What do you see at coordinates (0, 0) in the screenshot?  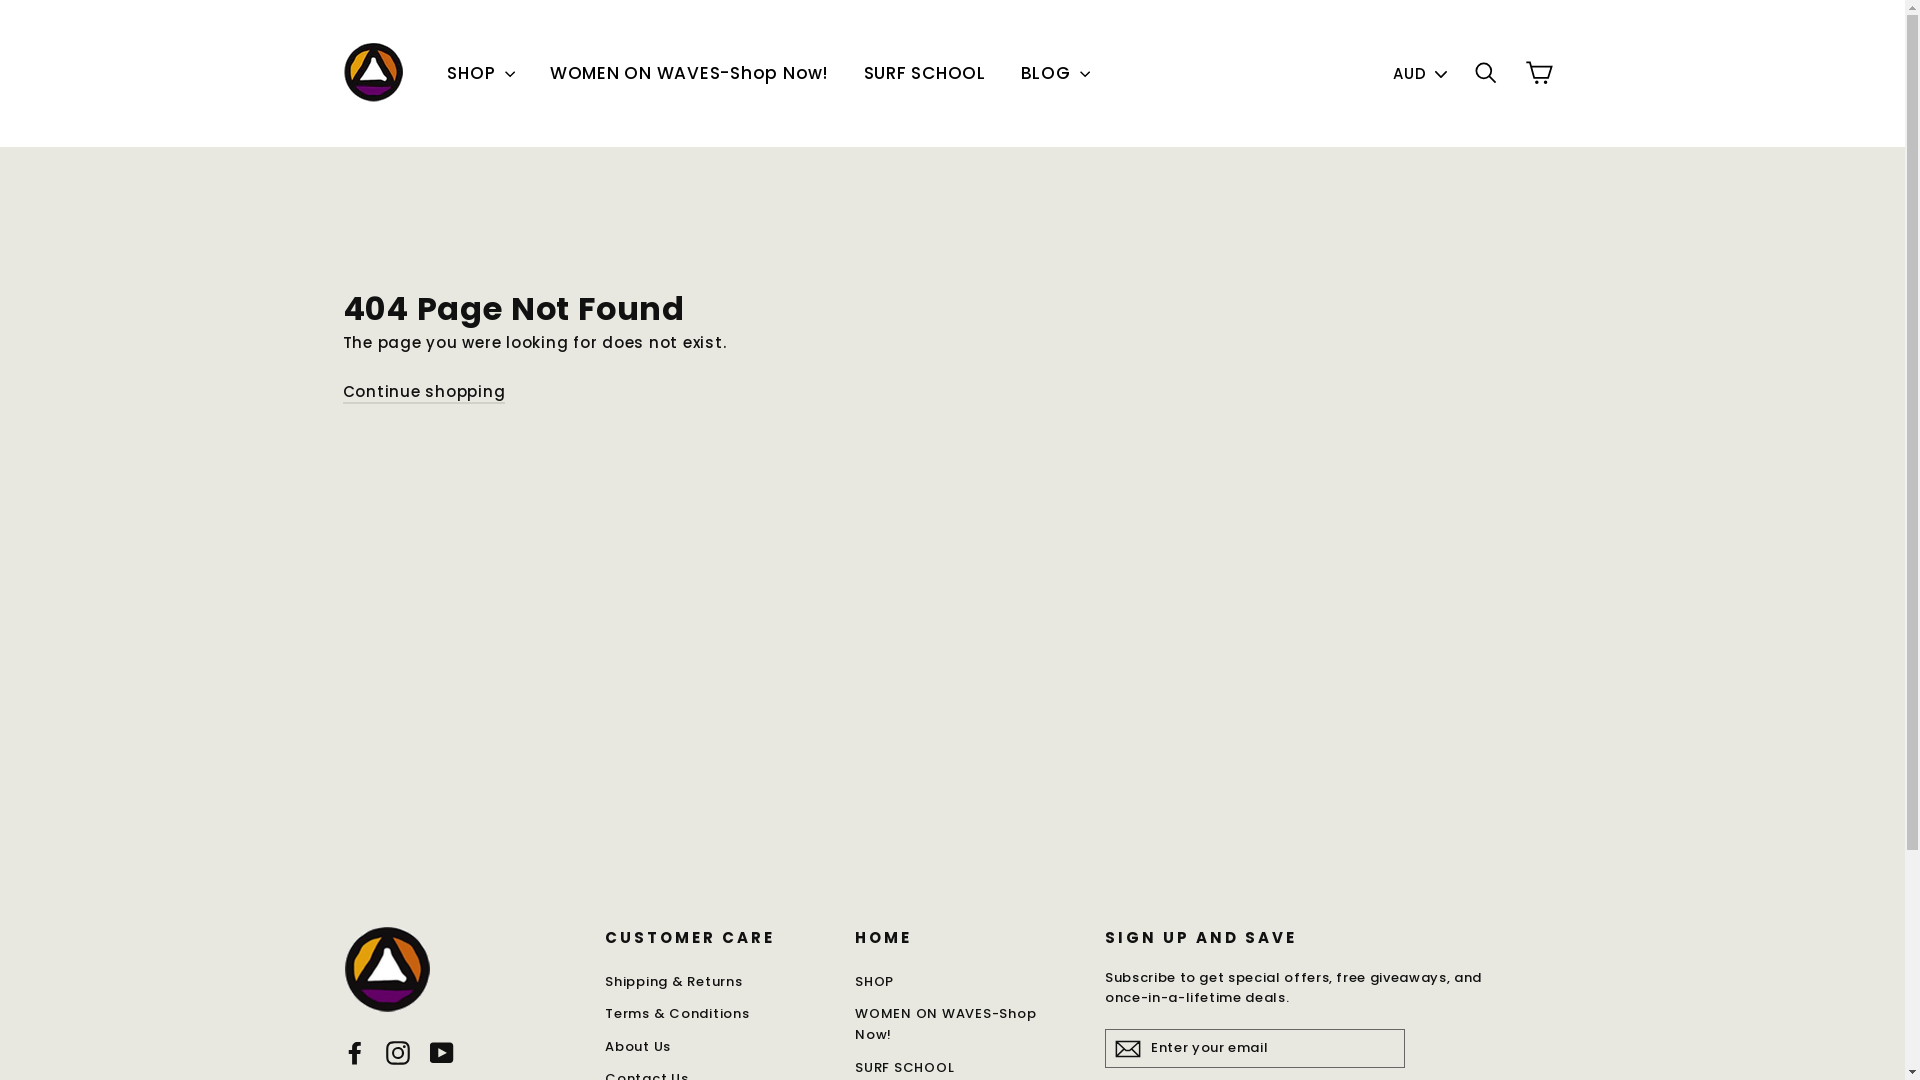 I see `Skip to content` at bounding box center [0, 0].